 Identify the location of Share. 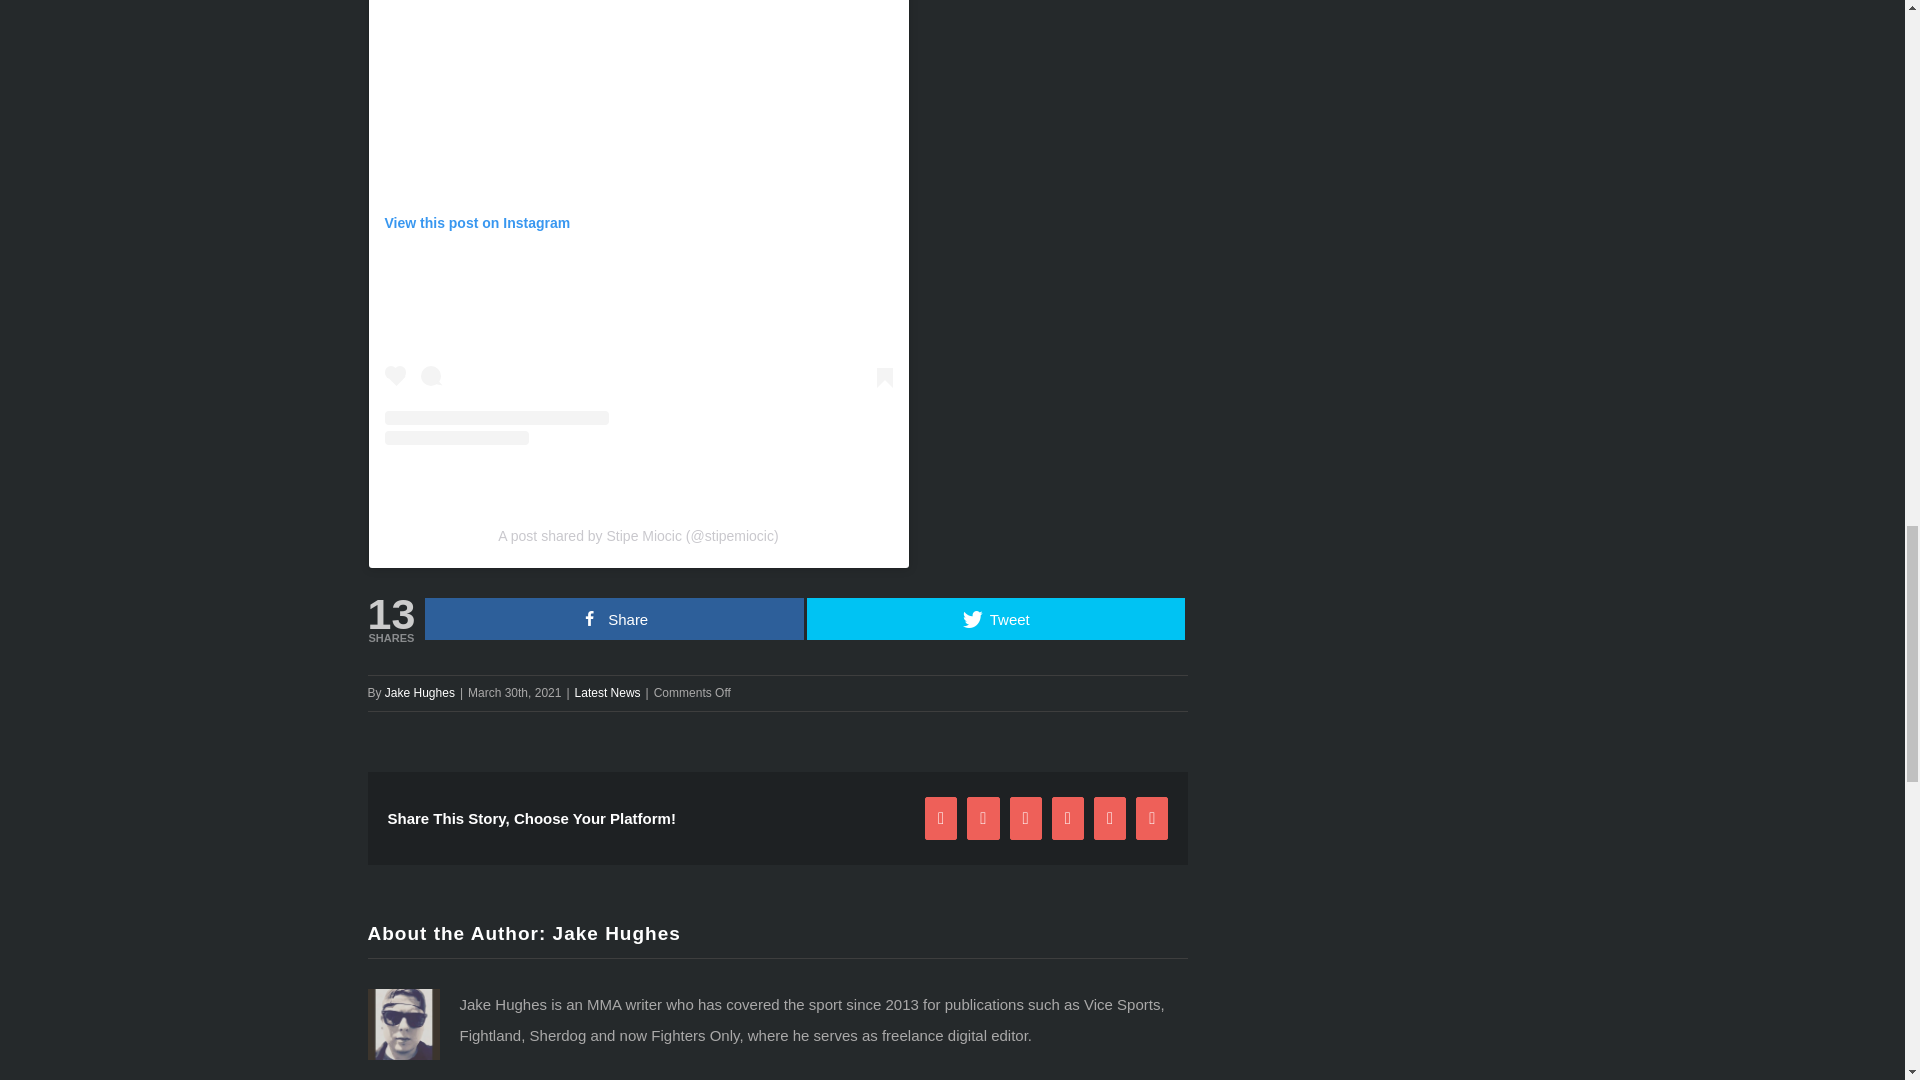
(614, 619).